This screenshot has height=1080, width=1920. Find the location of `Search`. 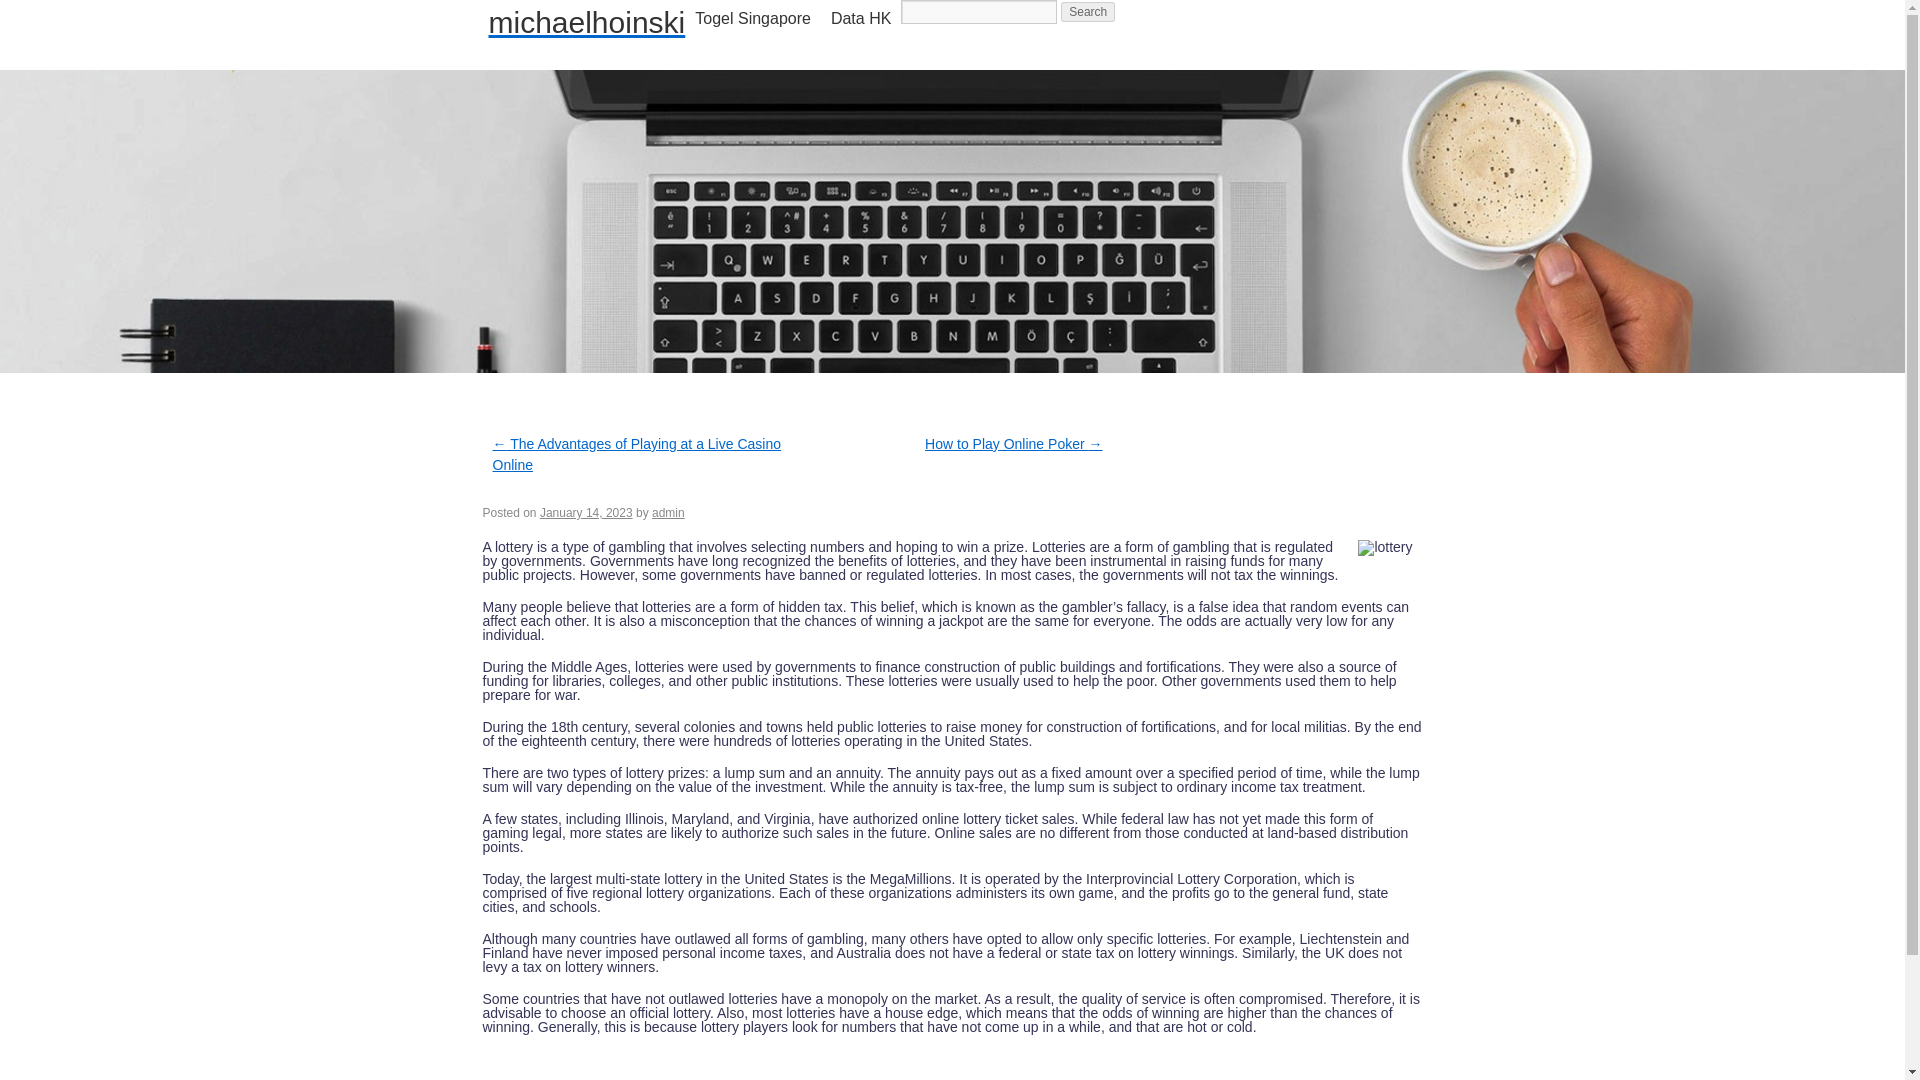

Search is located at coordinates (1088, 12).